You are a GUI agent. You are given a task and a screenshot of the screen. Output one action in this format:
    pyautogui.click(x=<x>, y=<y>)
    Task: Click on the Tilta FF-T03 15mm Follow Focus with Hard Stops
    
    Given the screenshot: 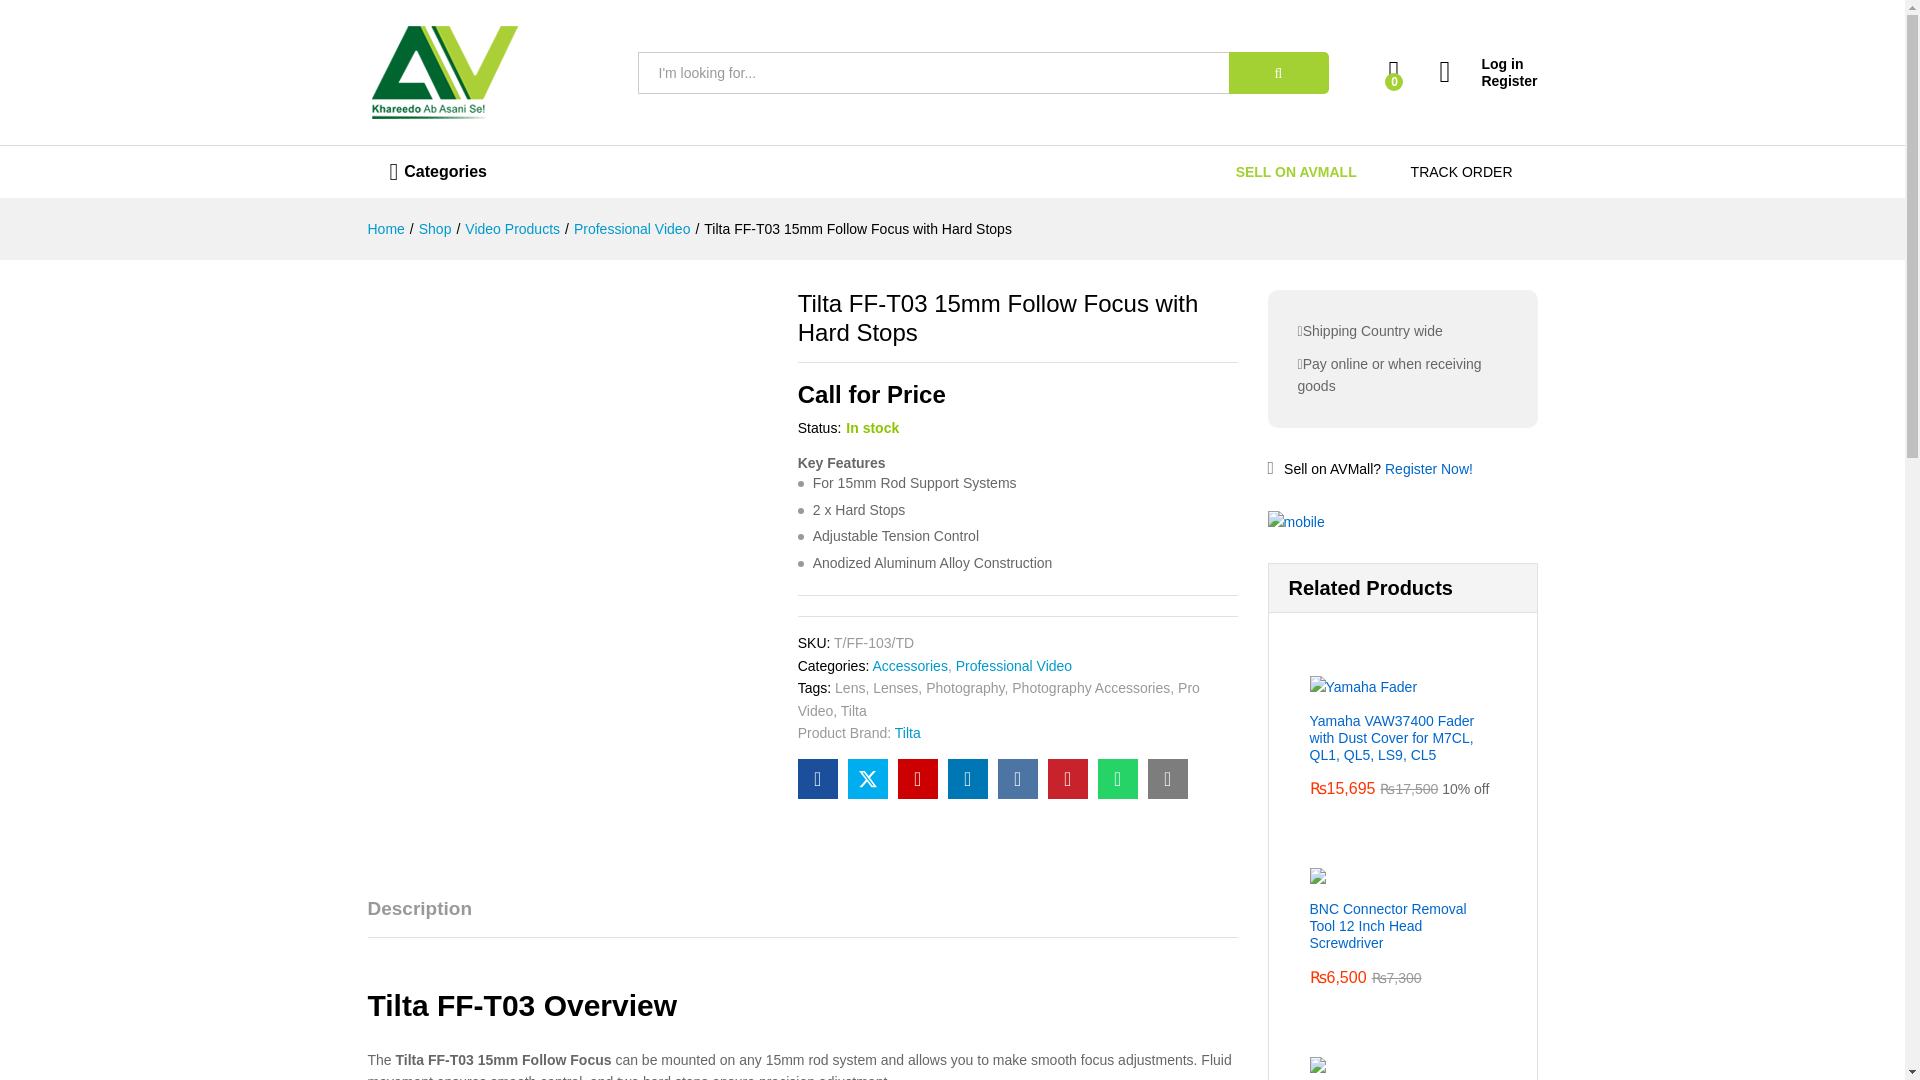 What is the action you would take?
    pyautogui.click(x=1118, y=779)
    